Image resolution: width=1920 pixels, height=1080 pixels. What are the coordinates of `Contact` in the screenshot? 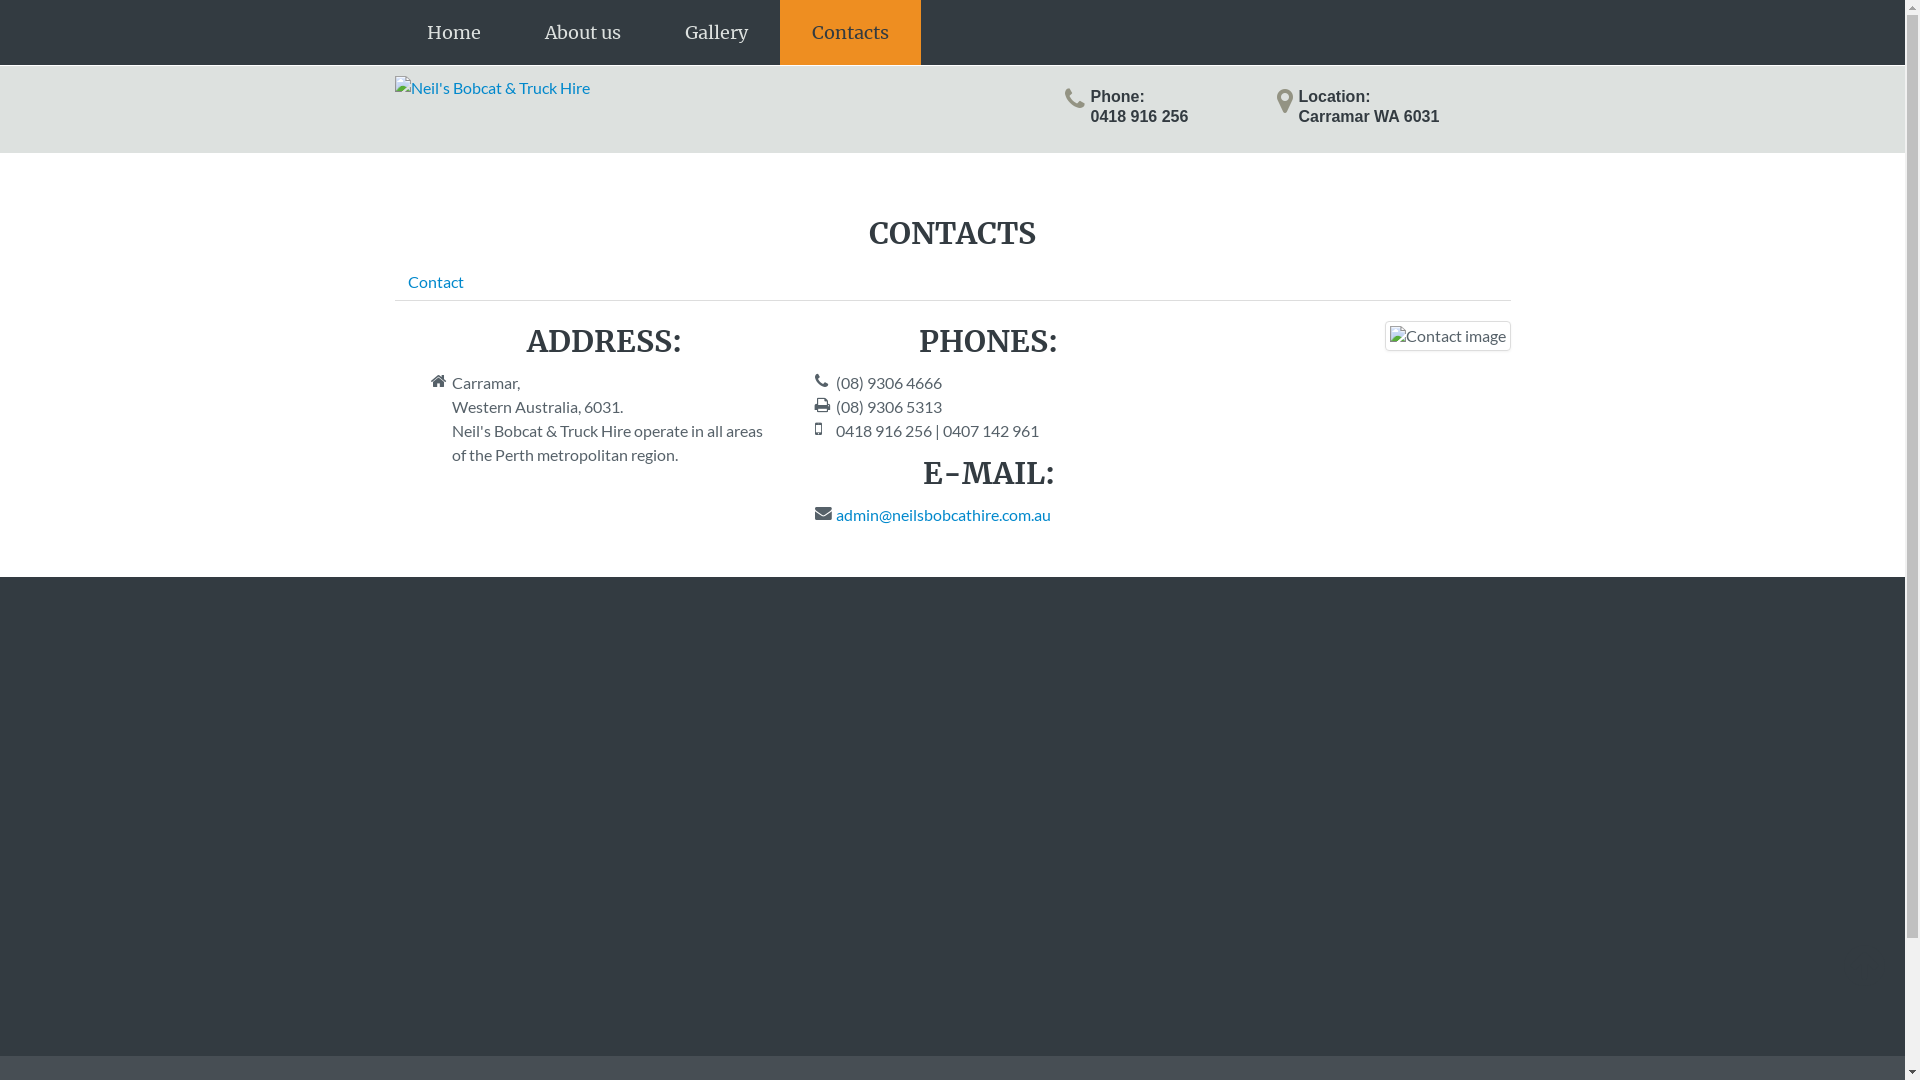 It's located at (435, 282).